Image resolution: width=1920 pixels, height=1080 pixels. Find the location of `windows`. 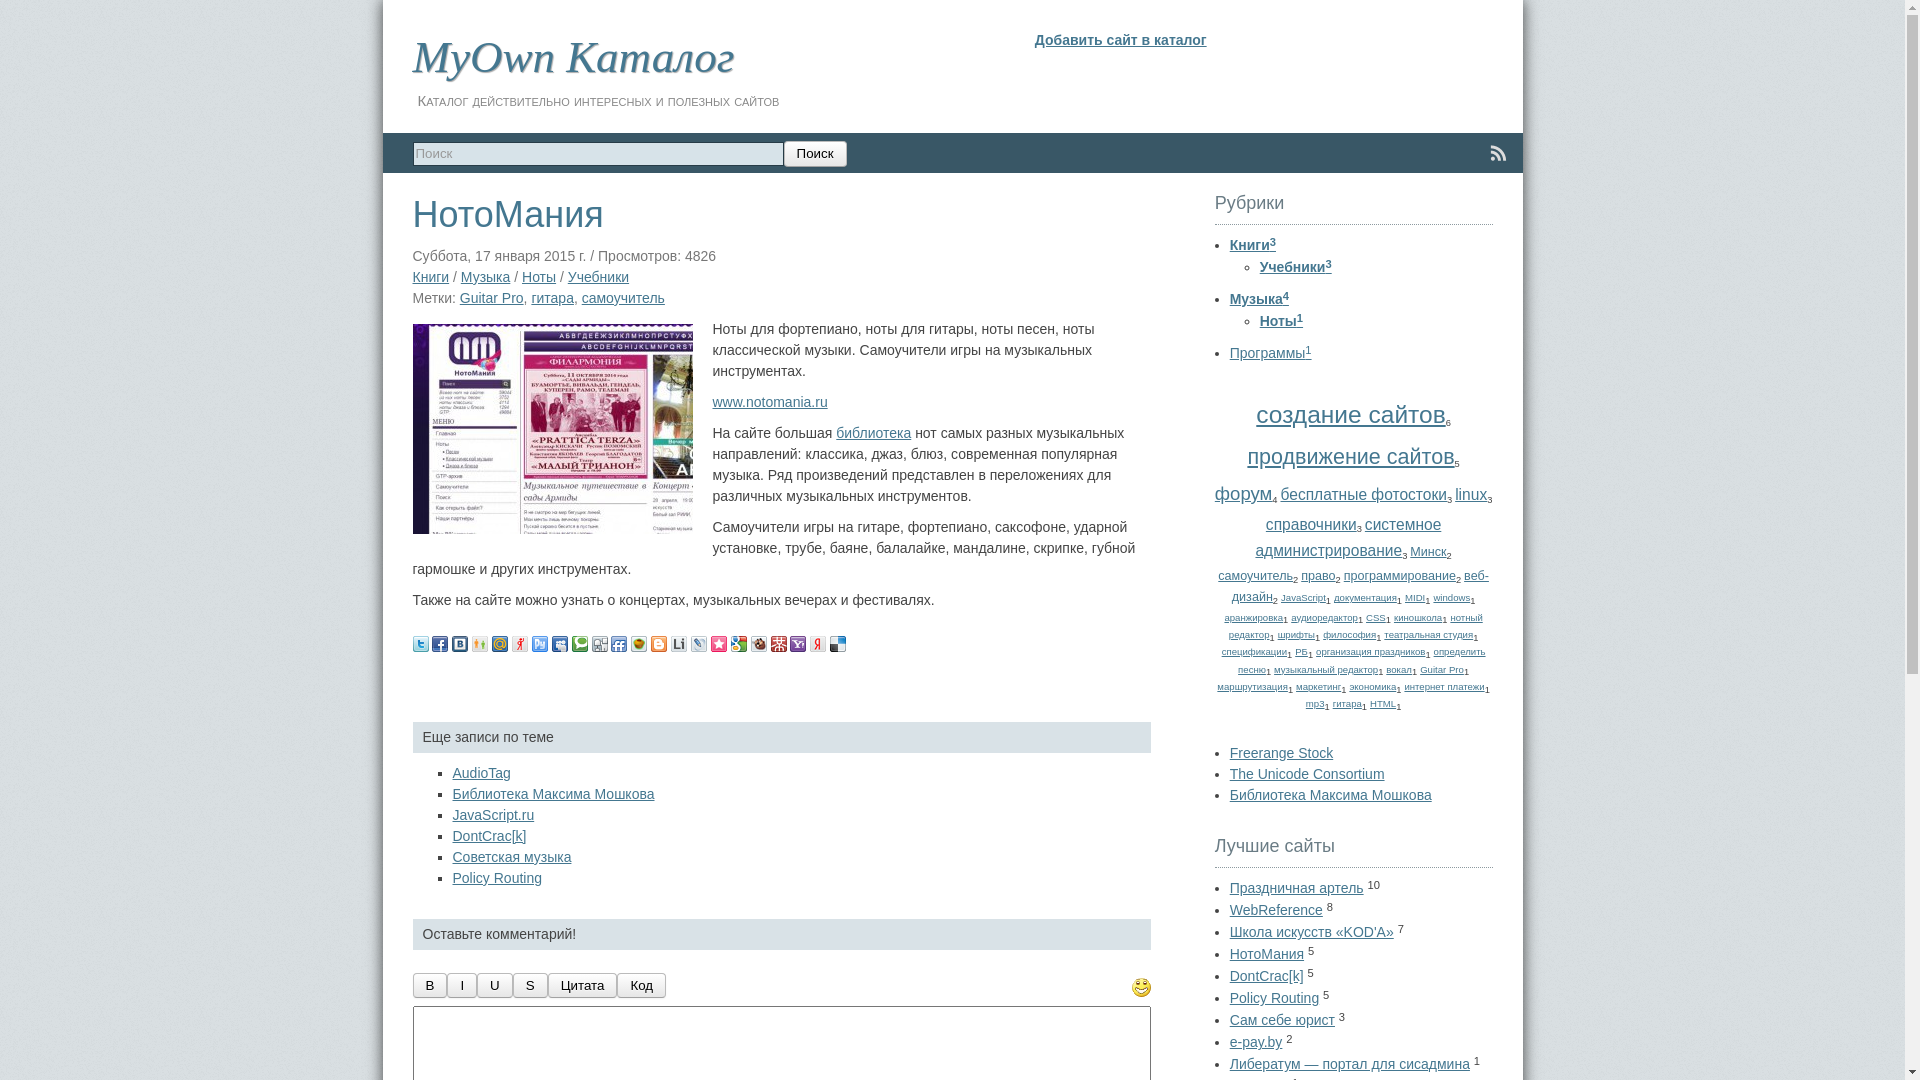

windows is located at coordinates (1452, 598).